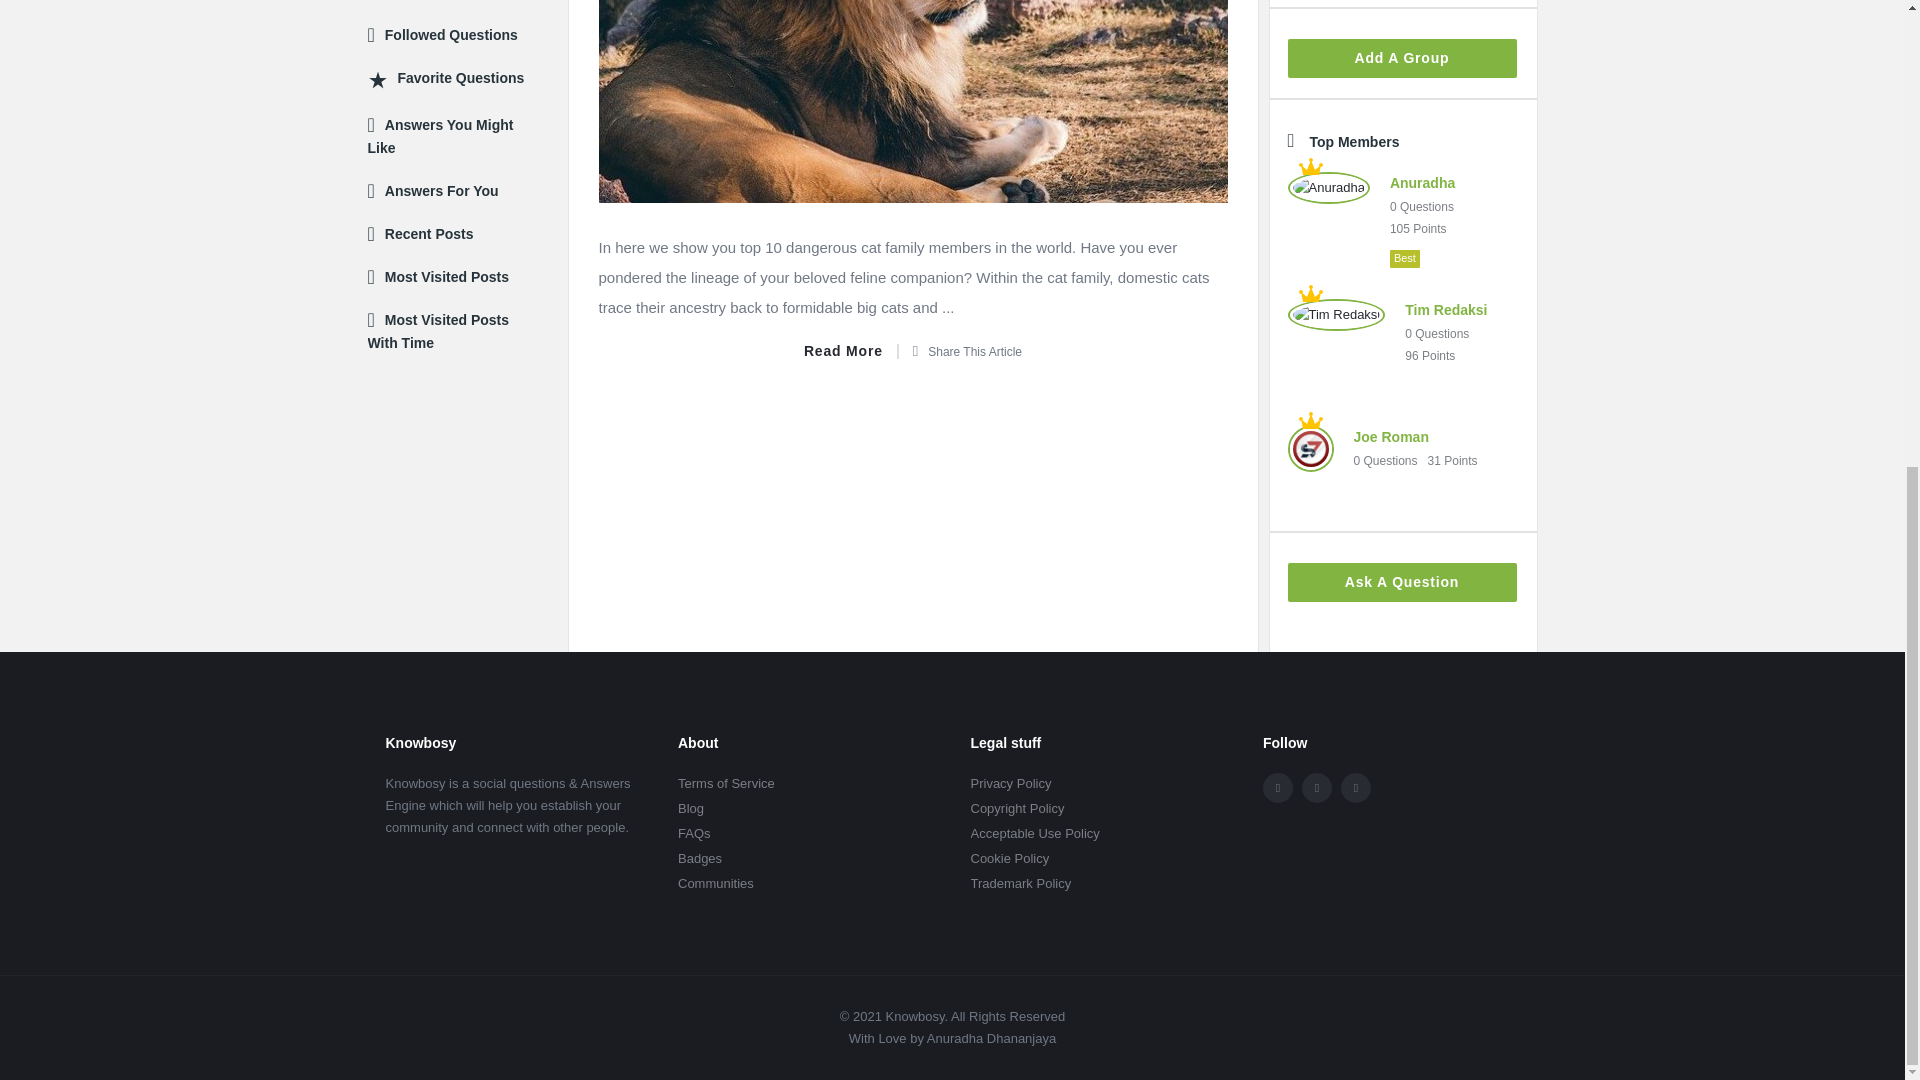 This screenshot has height=1080, width=1920. What do you see at coordinates (1337, 315) in the screenshot?
I see `Tim Redaksi` at bounding box center [1337, 315].